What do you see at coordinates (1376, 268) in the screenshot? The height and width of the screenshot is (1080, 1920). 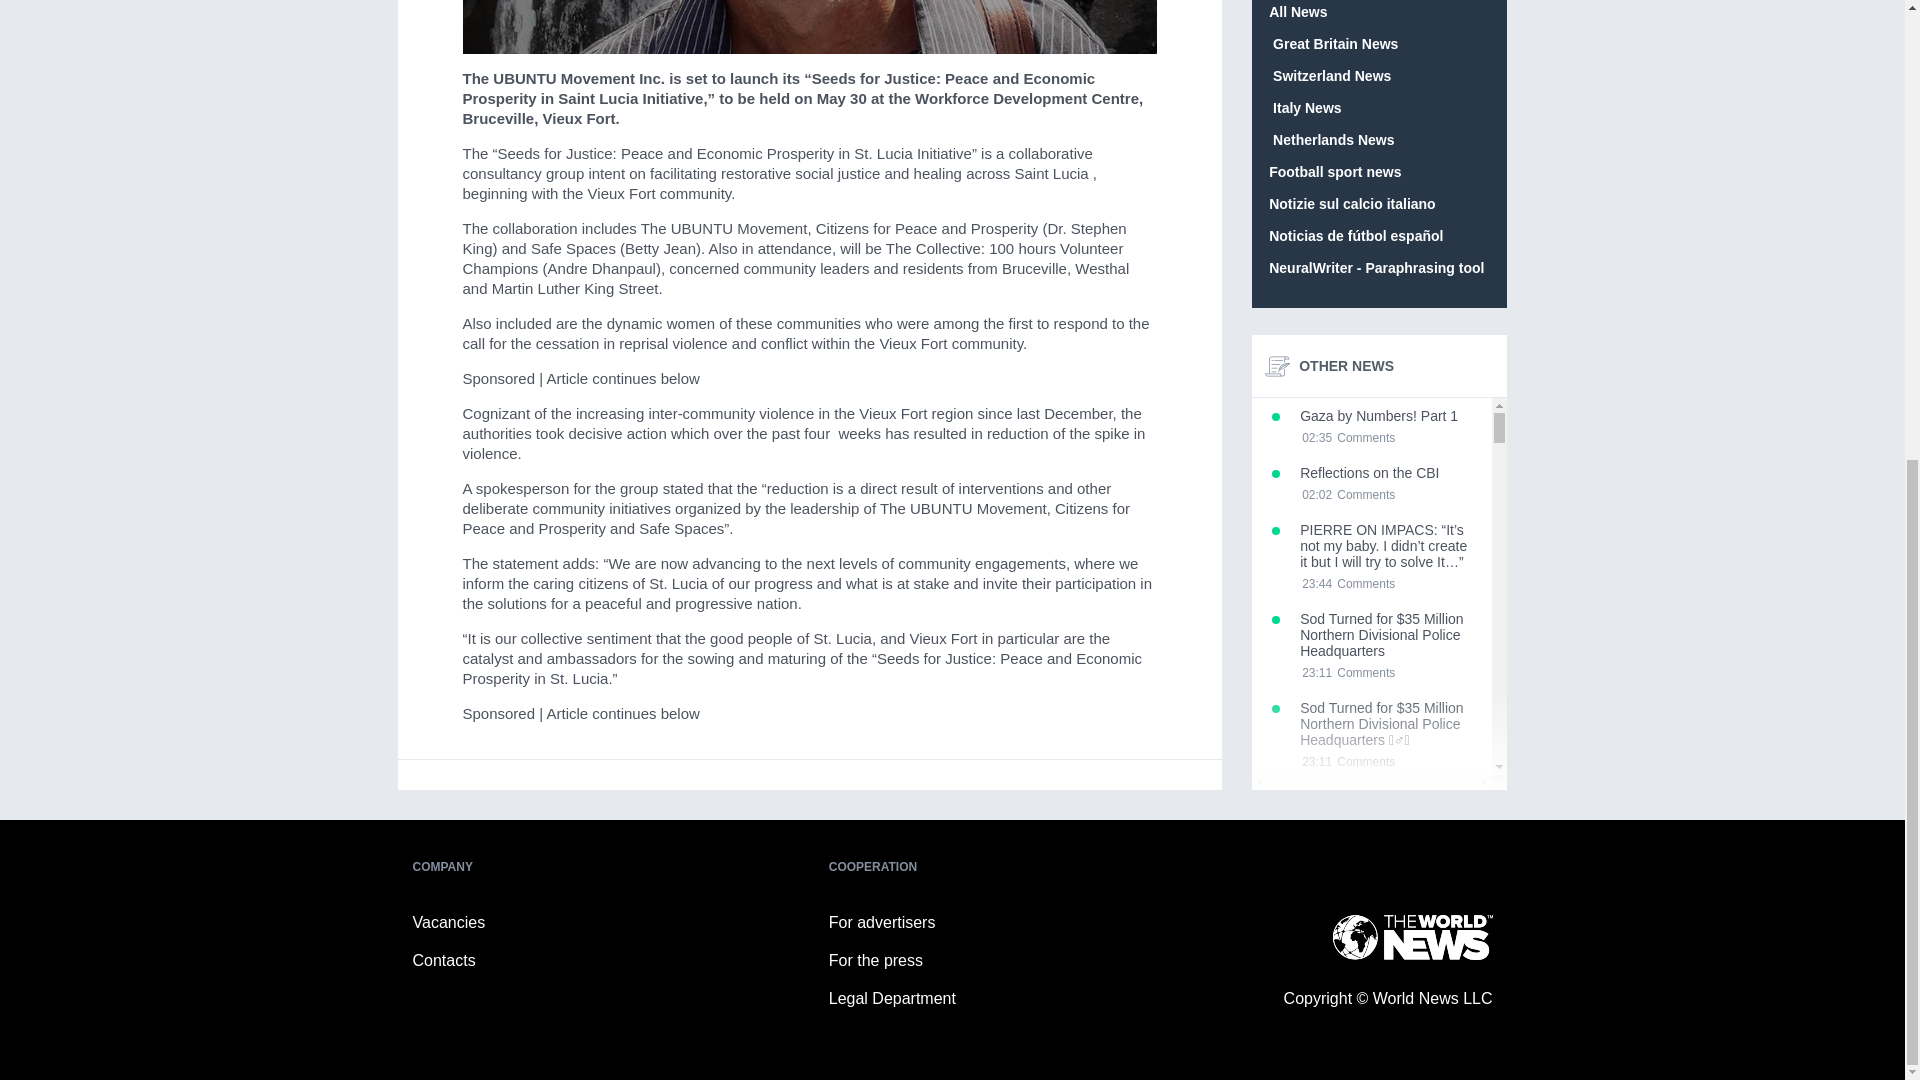 I see `NeuralWriter - Paraphrasing tool` at bounding box center [1376, 268].